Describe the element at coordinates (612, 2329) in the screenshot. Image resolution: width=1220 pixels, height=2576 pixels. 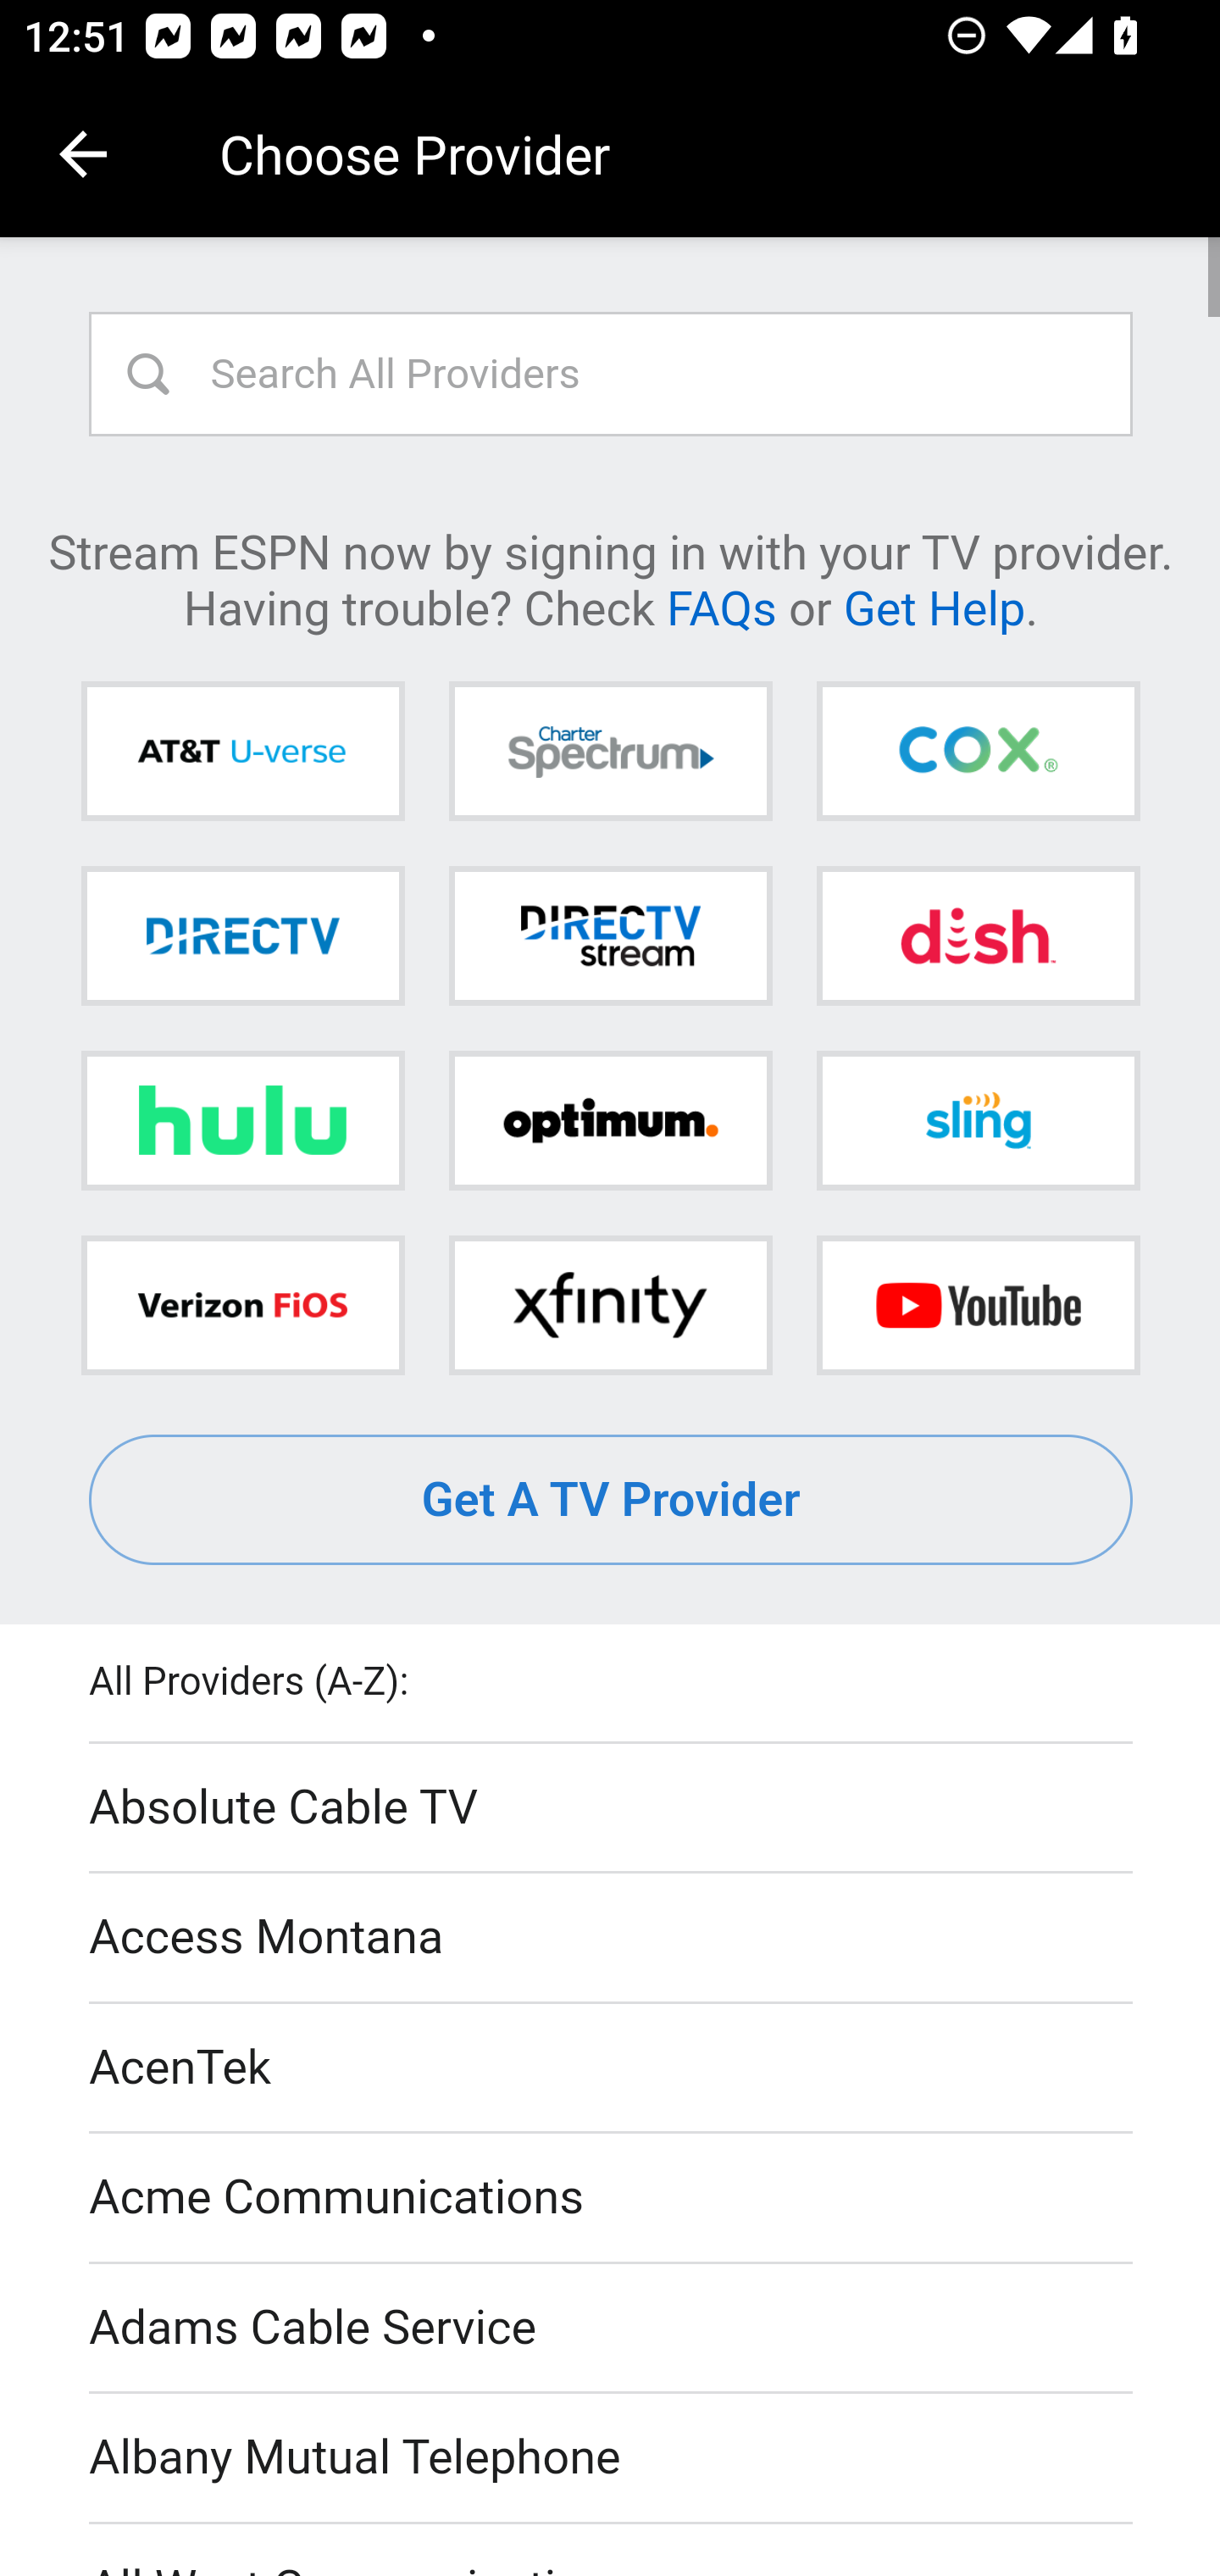
I see `Adams Cable Service` at that location.